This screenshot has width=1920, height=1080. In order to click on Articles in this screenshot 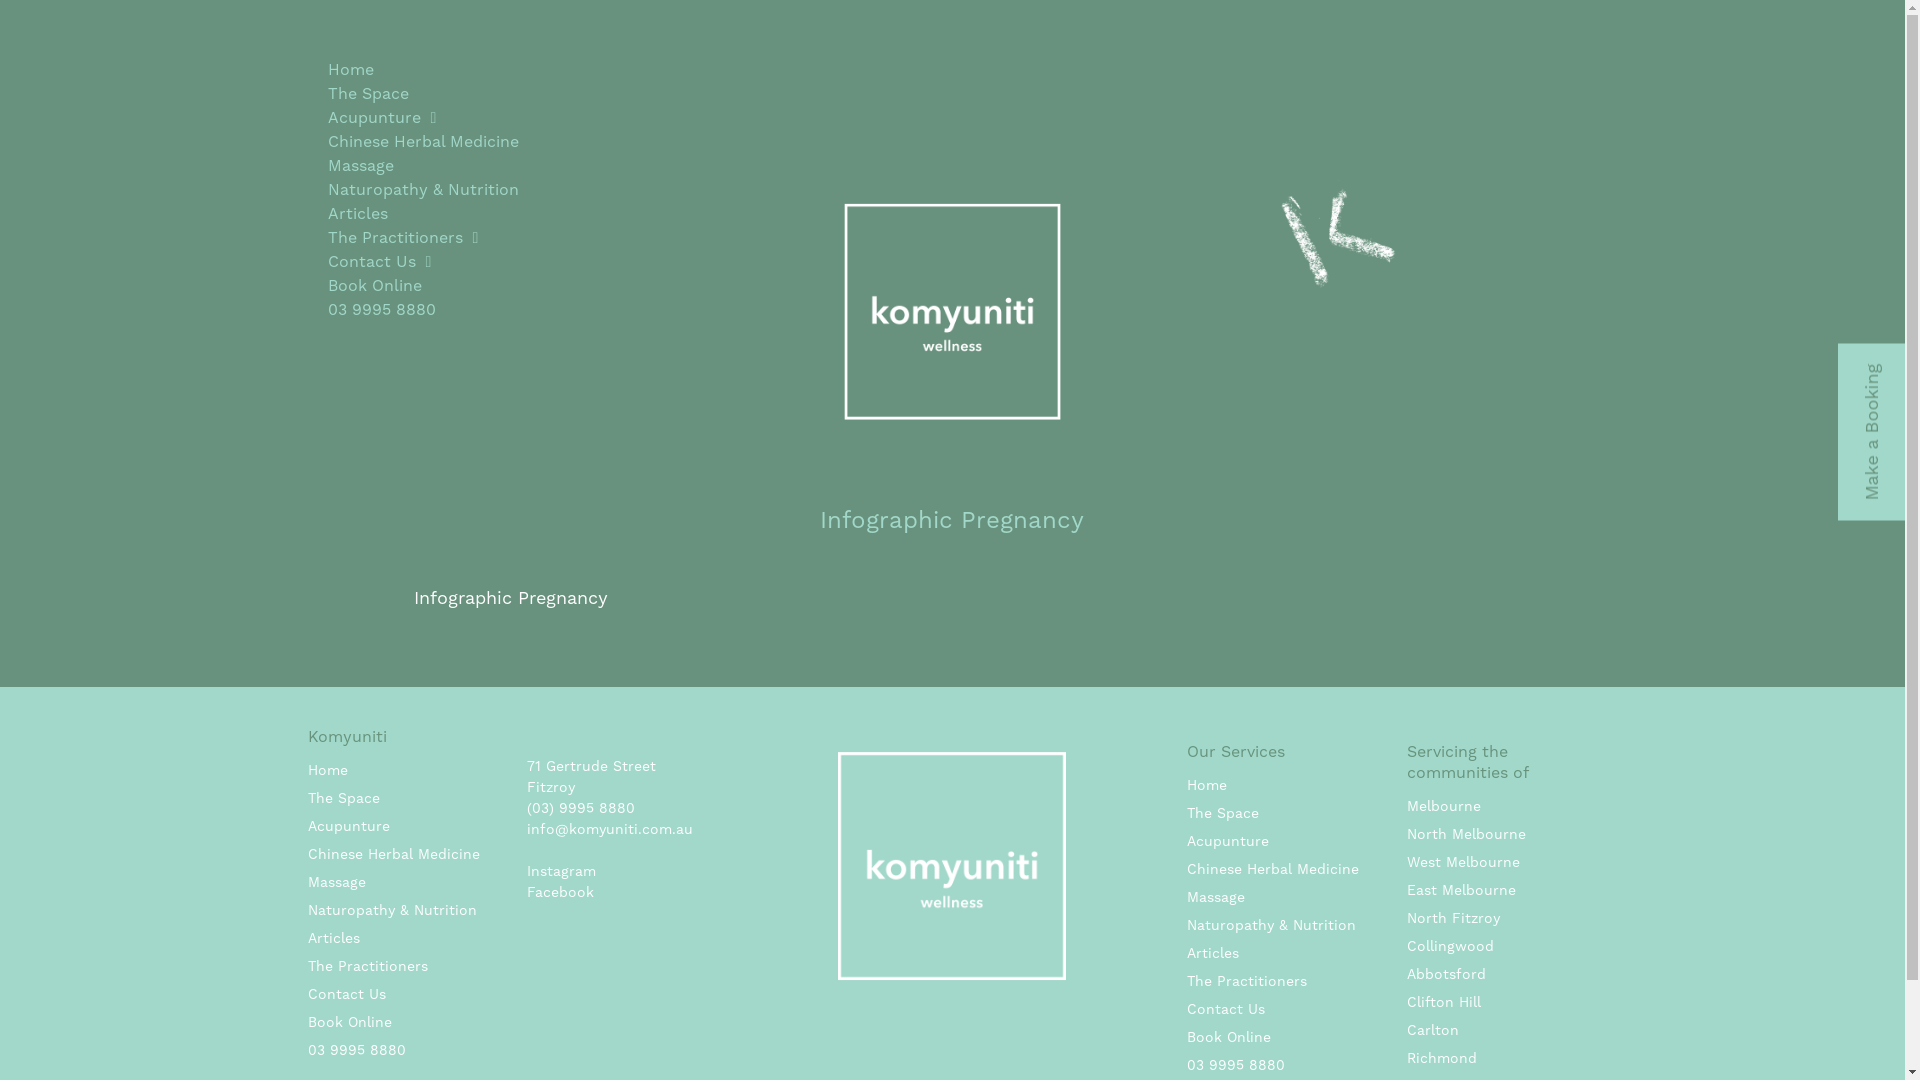, I will do `click(424, 214)`.